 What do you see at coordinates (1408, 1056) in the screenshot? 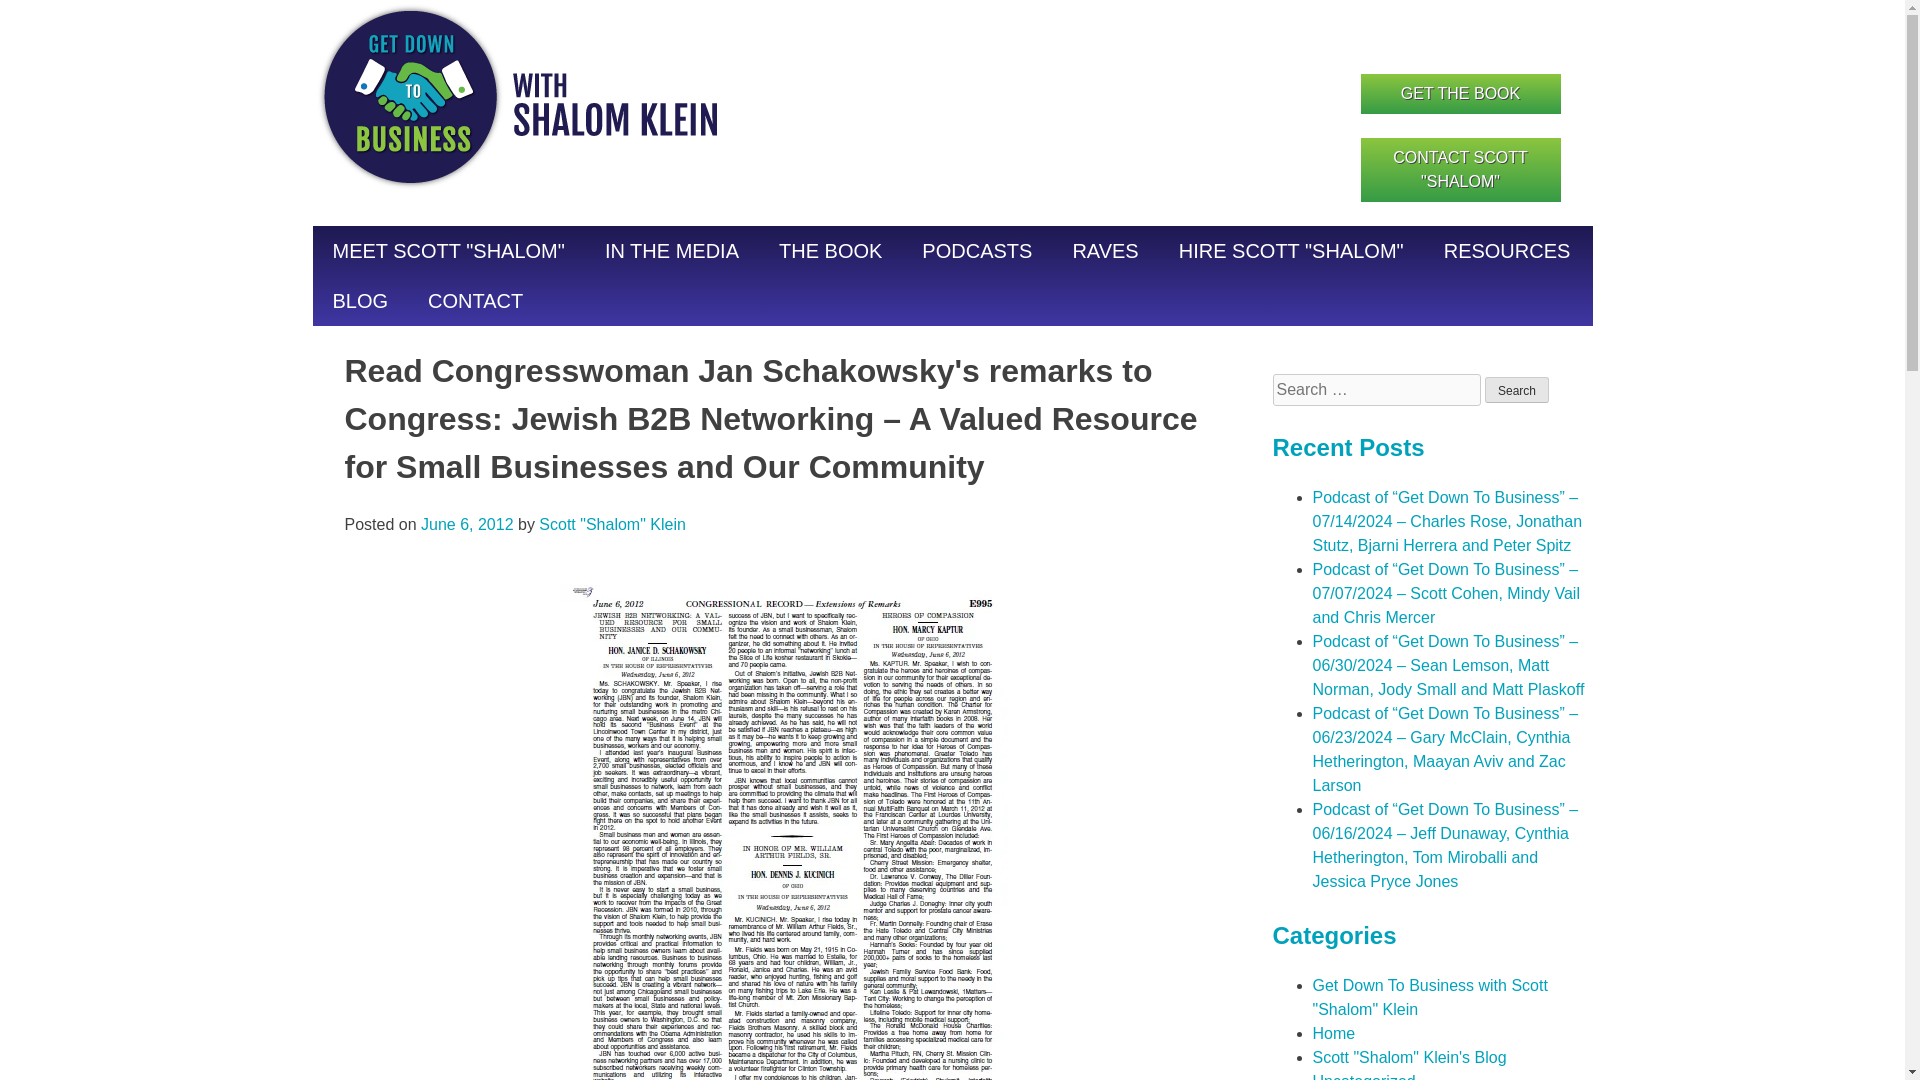
I see `Scott "Shalom" Klein's Blog` at bounding box center [1408, 1056].